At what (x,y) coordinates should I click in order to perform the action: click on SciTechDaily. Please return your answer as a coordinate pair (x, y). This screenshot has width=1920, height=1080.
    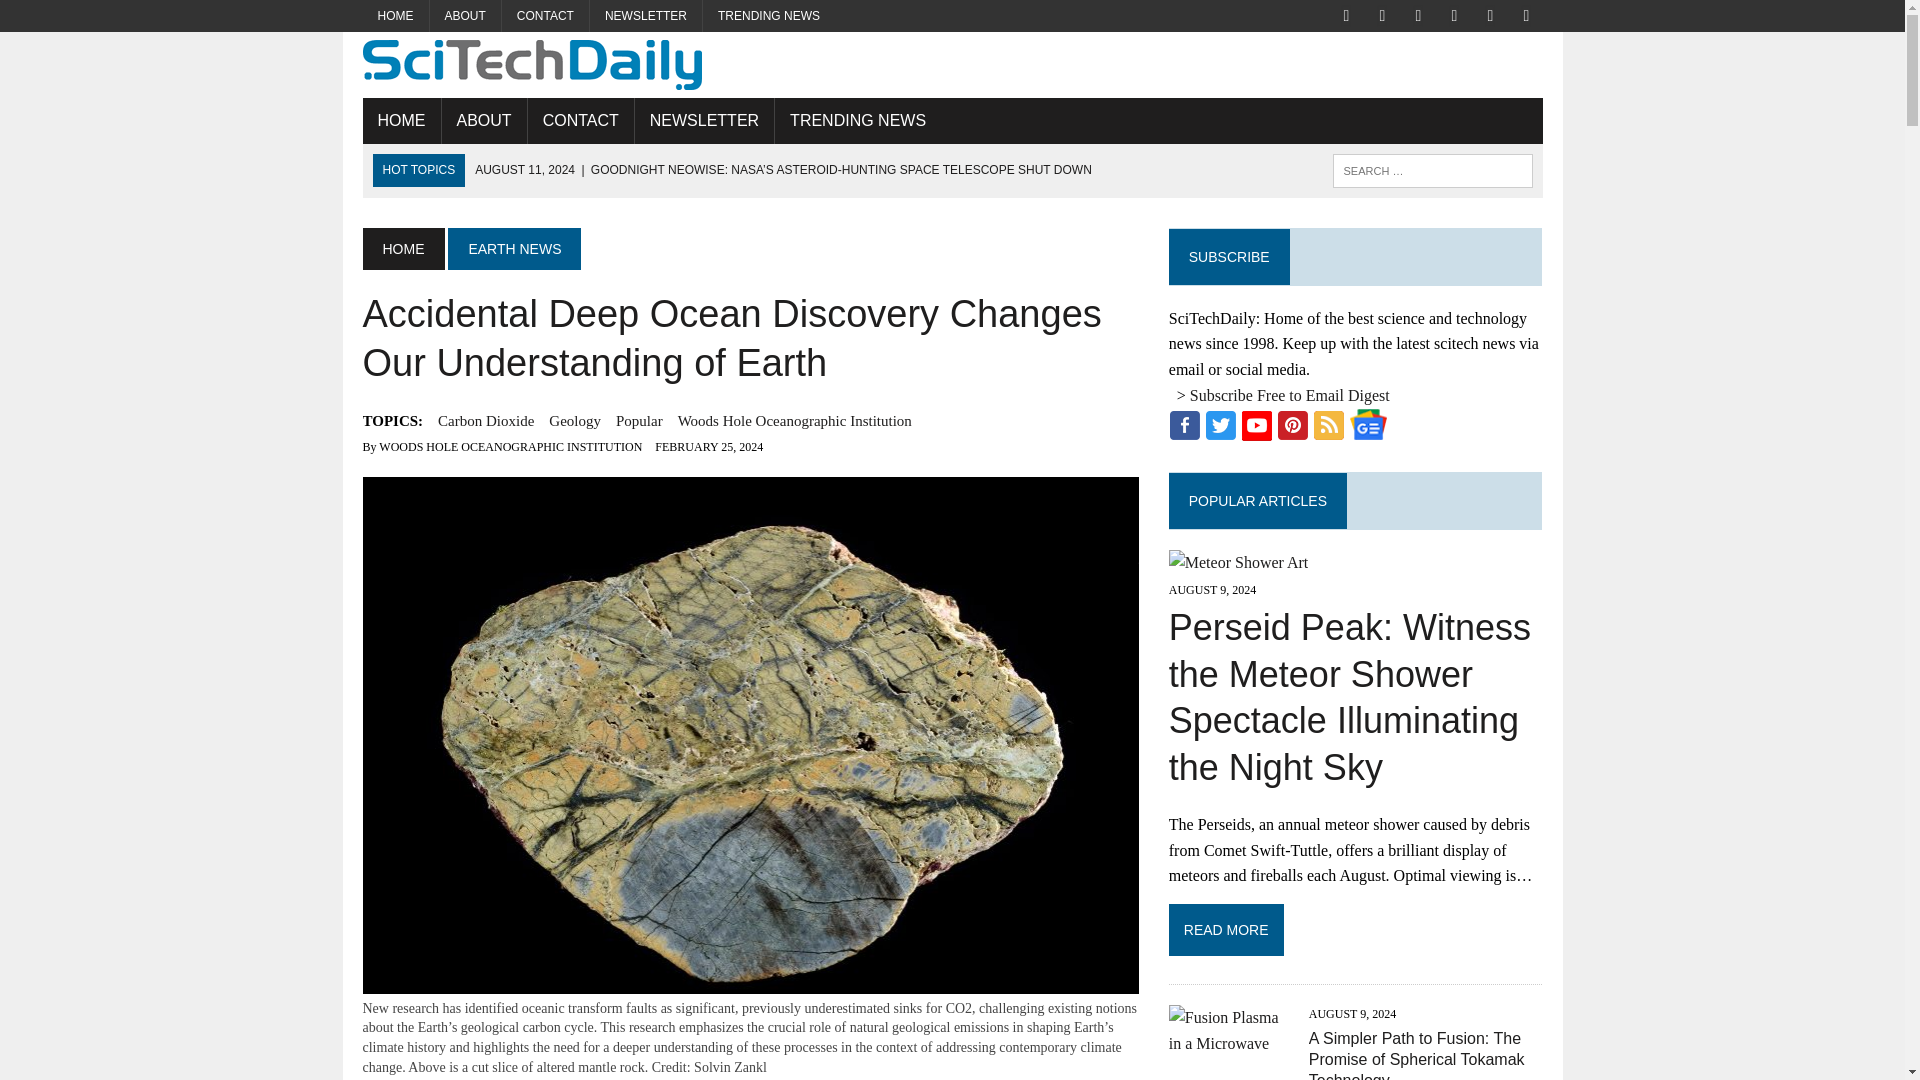
    Looking at the image, I should click on (952, 64).